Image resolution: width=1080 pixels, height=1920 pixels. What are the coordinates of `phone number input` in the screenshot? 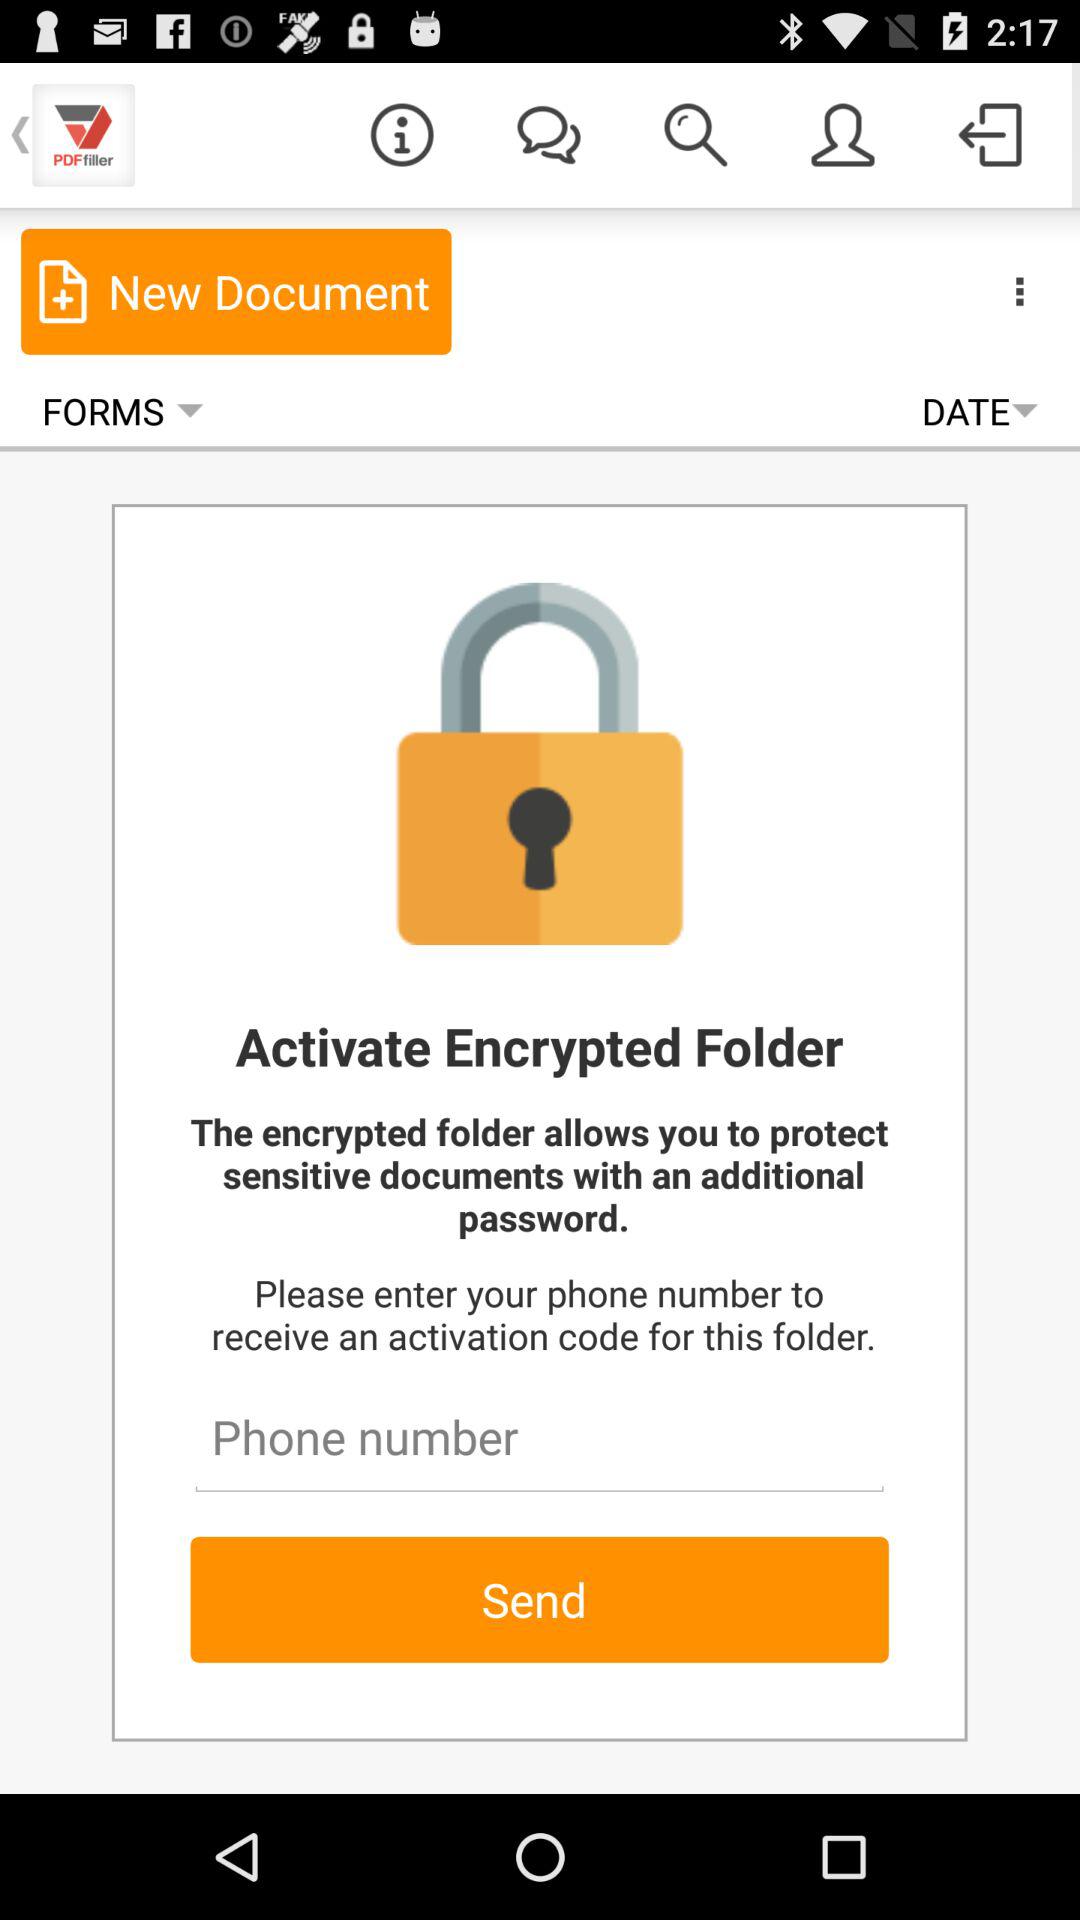 It's located at (539, 1428).